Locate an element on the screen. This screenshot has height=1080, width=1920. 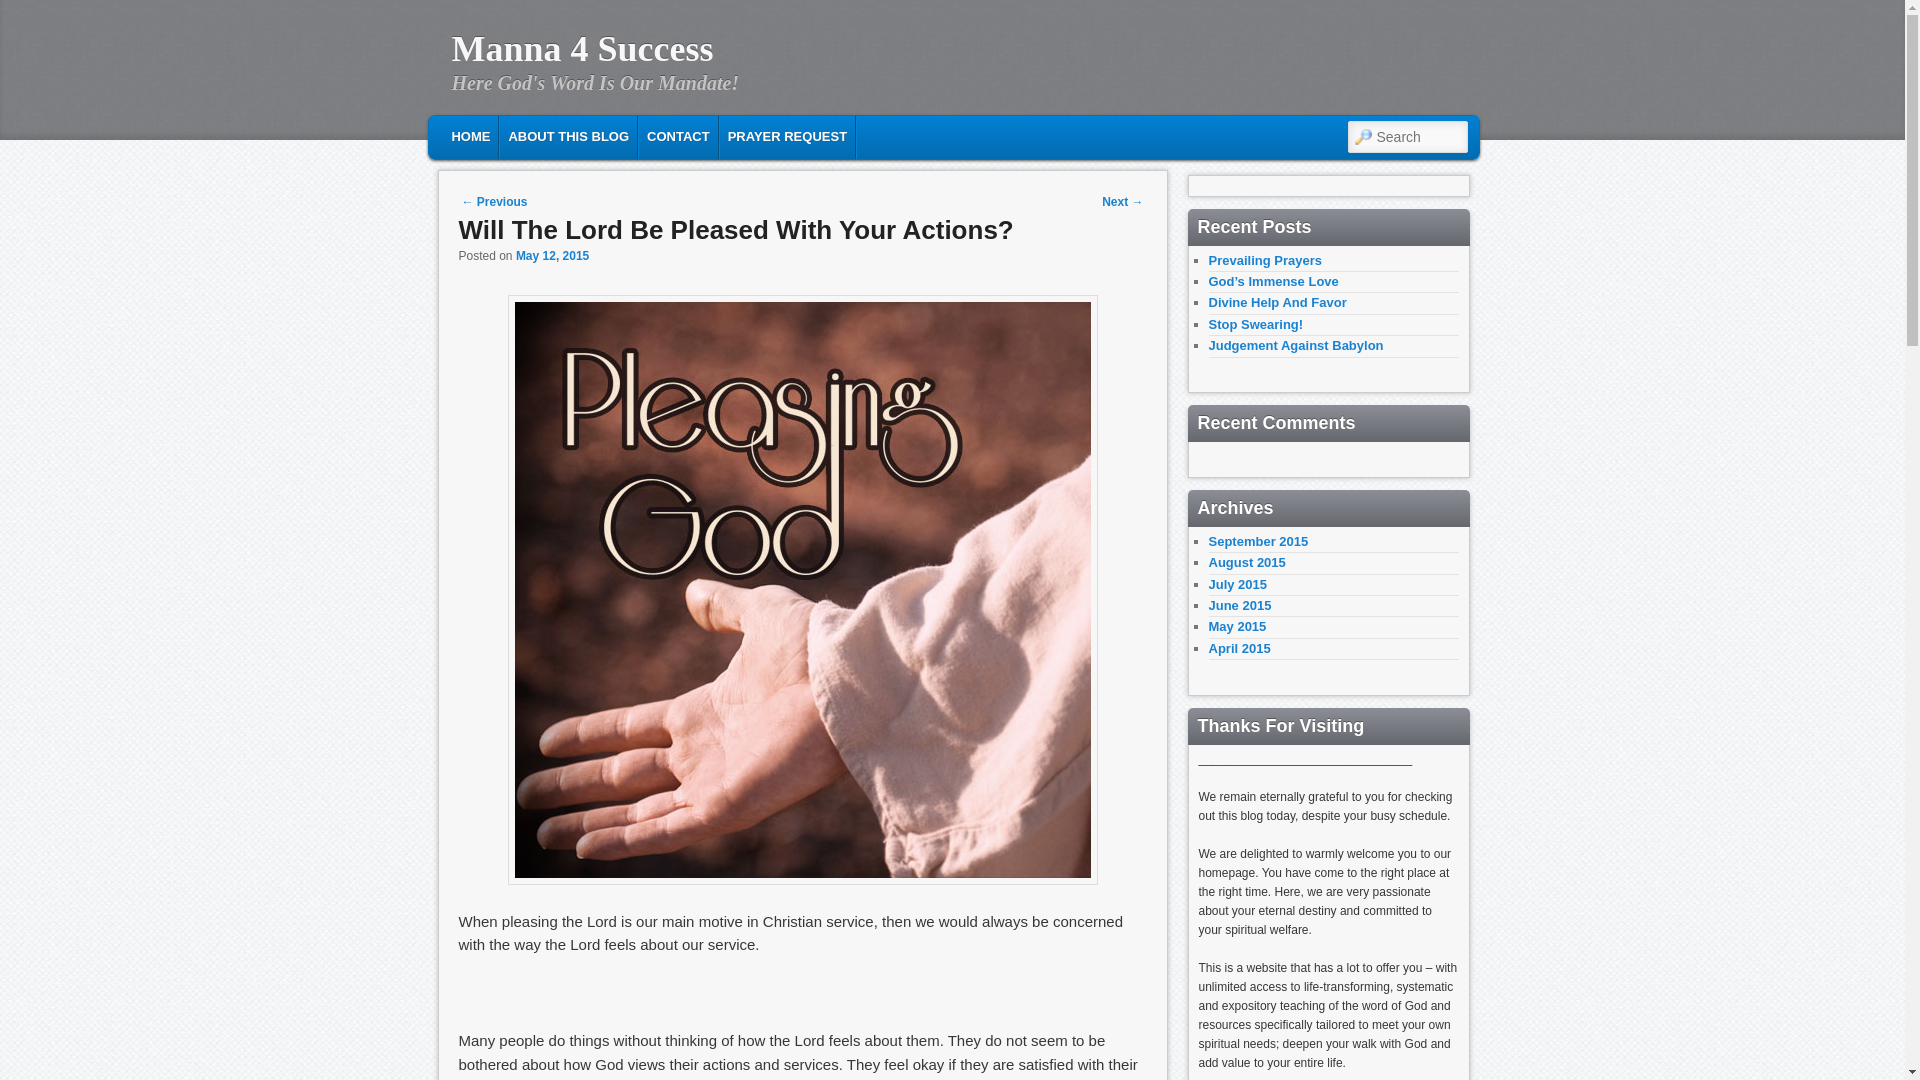
Manna 4 Success is located at coordinates (582, 49).